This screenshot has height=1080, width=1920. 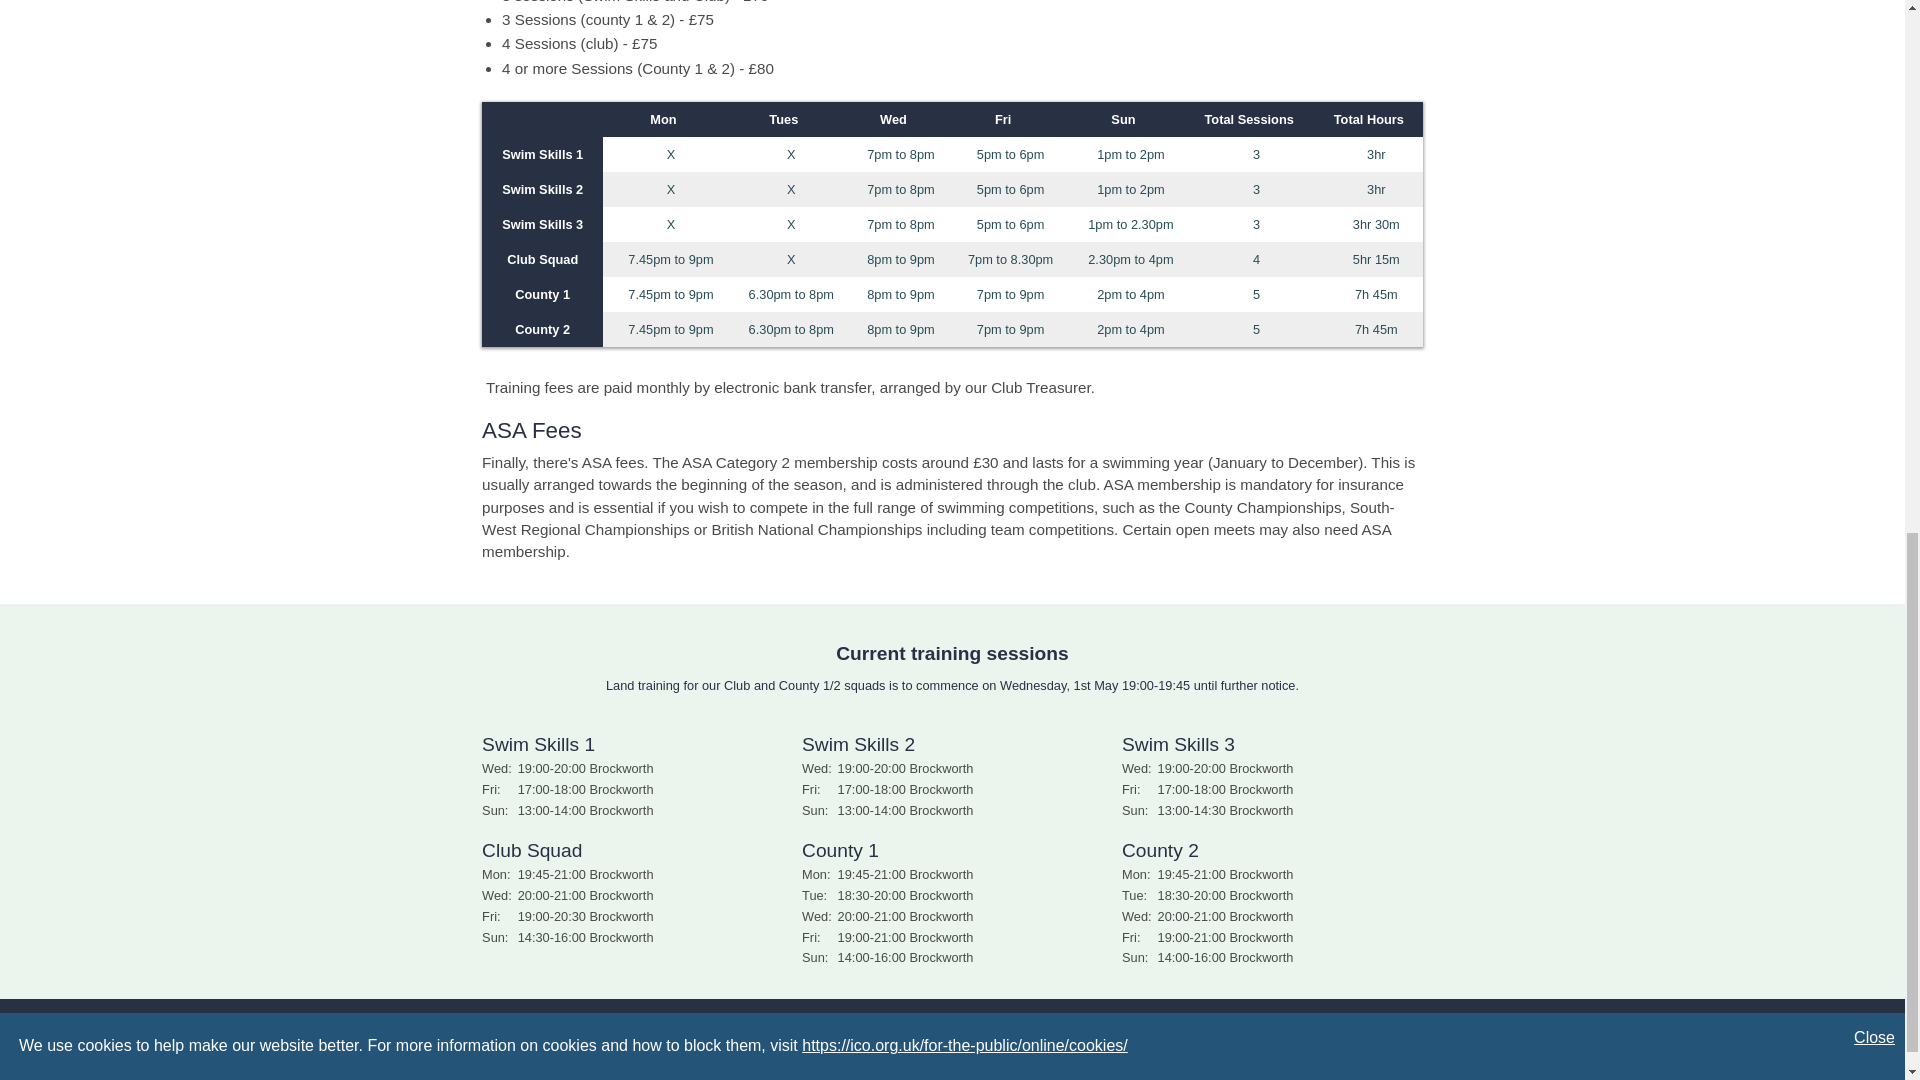 What do you see at coordinates (1026, 1022) in the screenshot?
I see `Welfare` at bounding box center [1026, 1022].